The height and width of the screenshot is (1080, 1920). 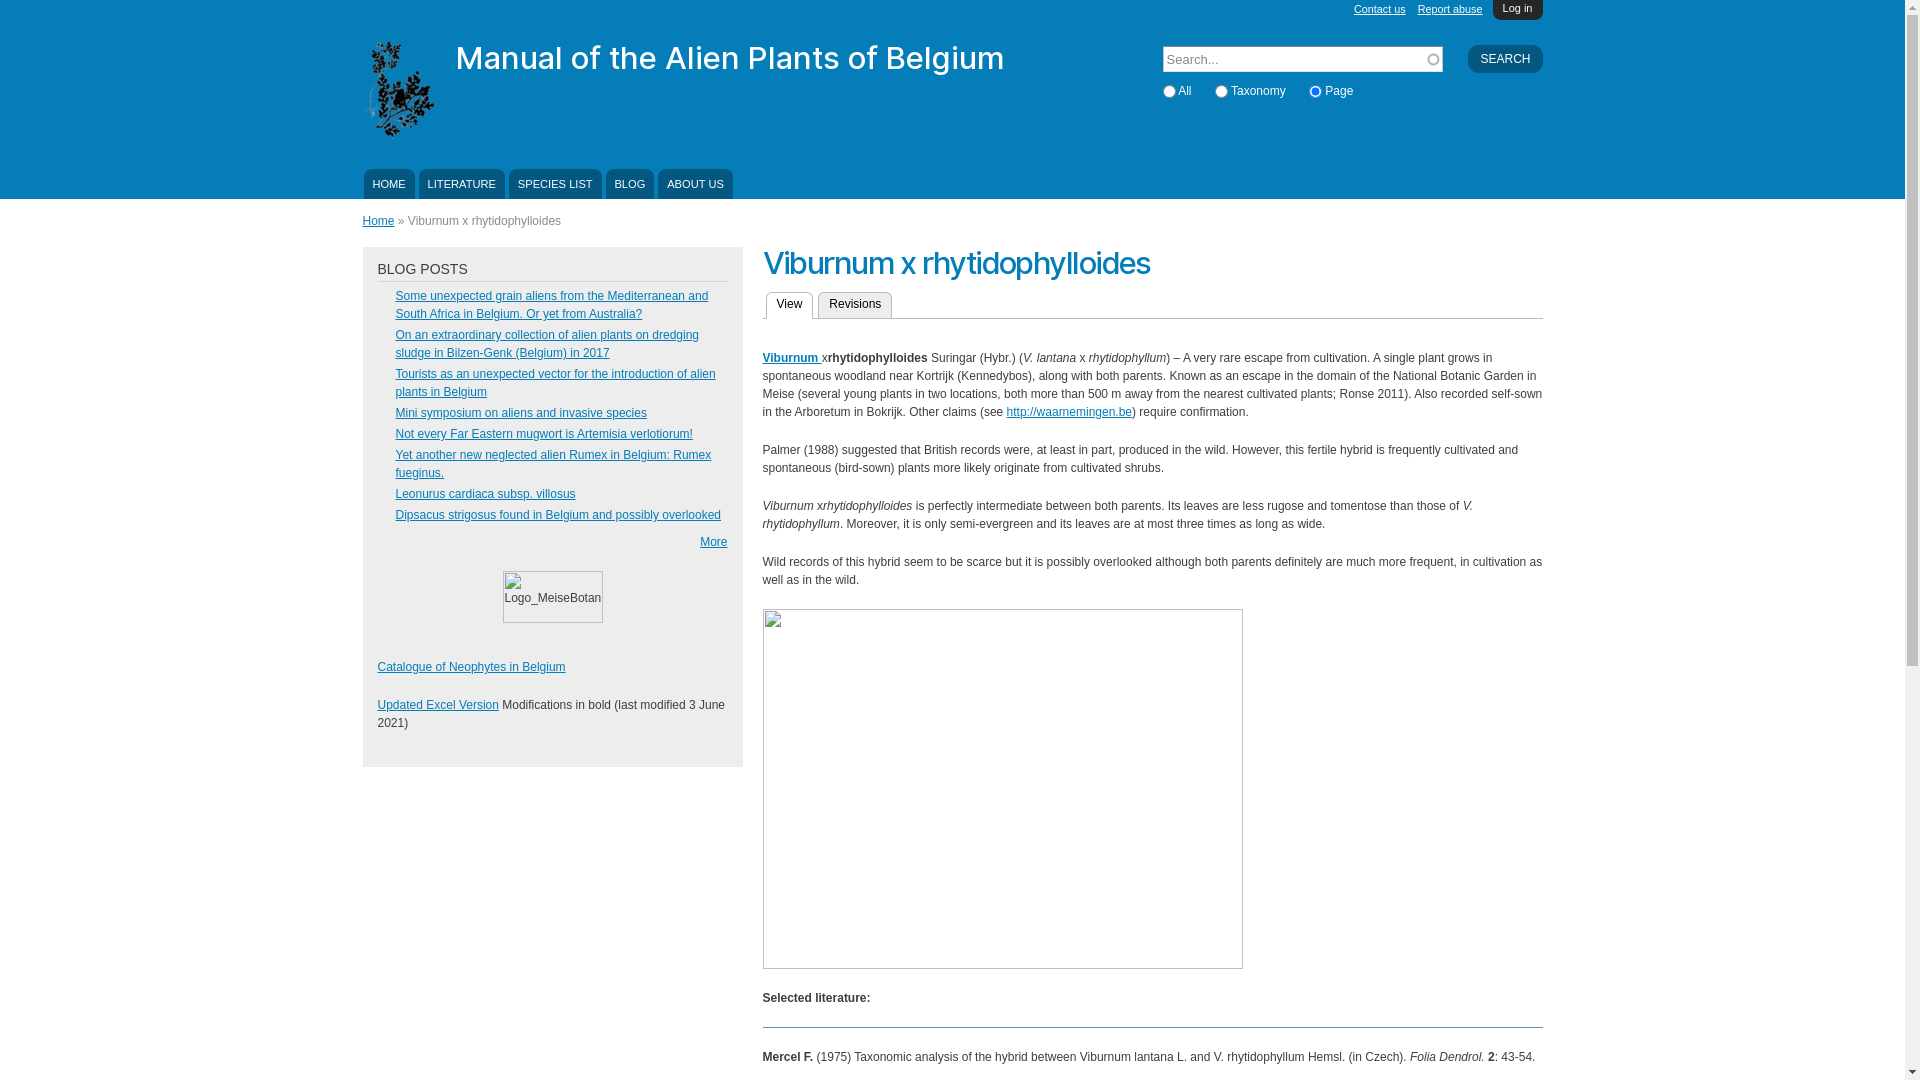 What do you see at coordinates (462, 184) in the screenshot?
I see `LITERATURE` at bounding box center [462, 184].